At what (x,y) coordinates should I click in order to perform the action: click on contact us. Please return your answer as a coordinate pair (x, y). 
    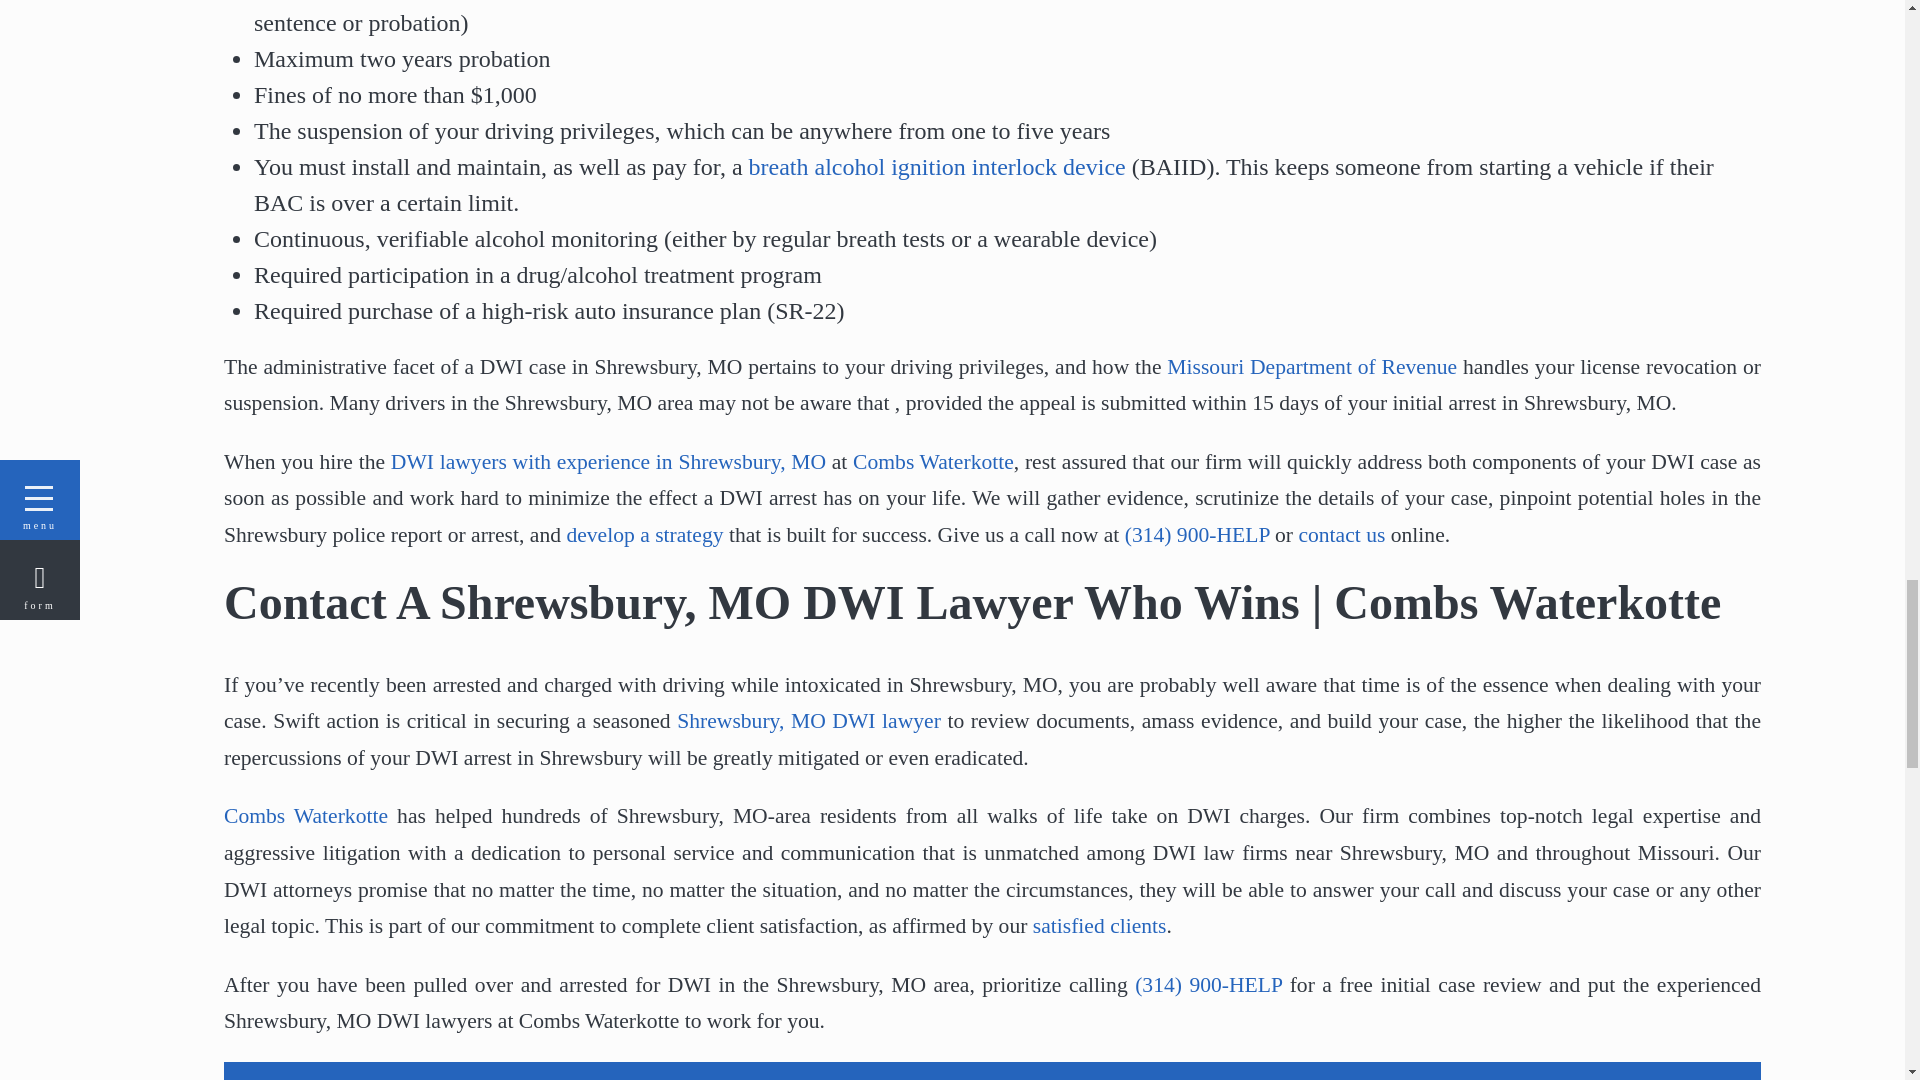
    Looking at the image, I should click on (1340, 534).